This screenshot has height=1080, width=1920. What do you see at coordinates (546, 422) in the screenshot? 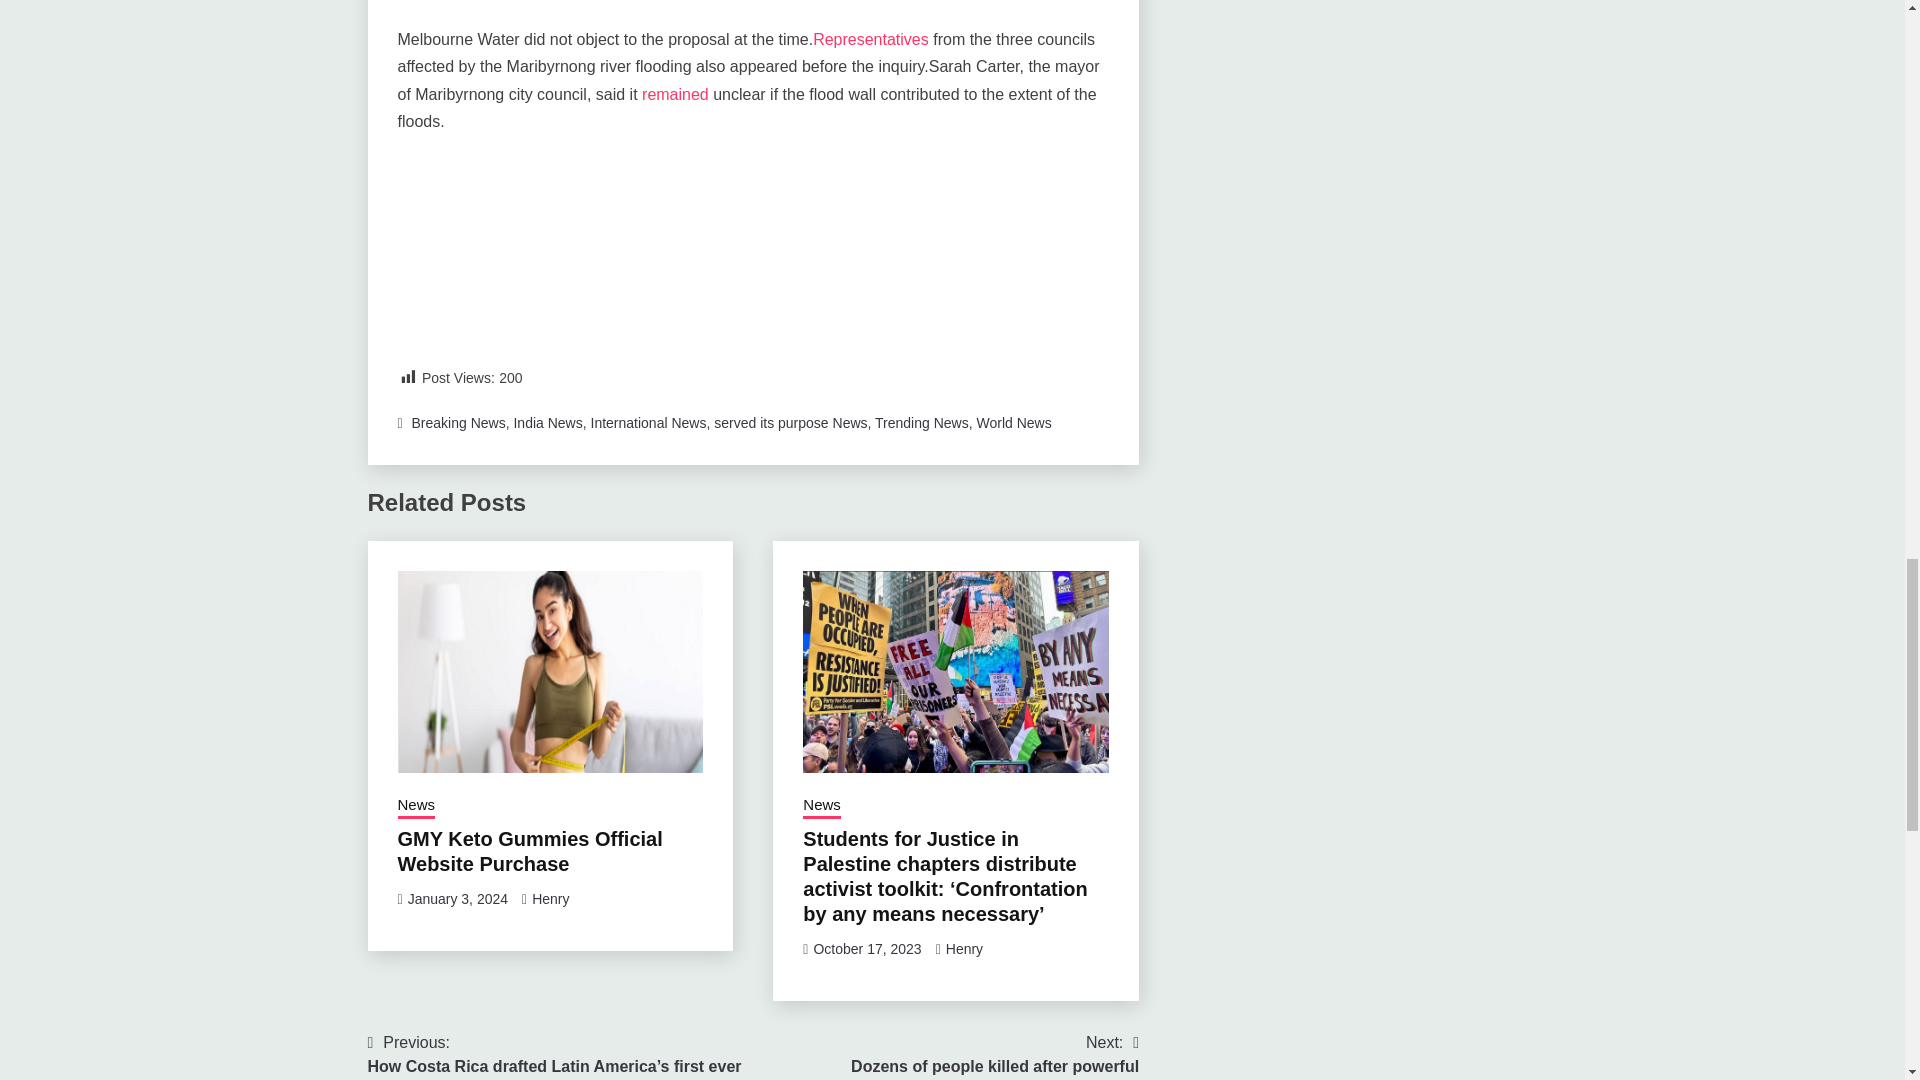
I see `India News` at bounding box center [546, 422].